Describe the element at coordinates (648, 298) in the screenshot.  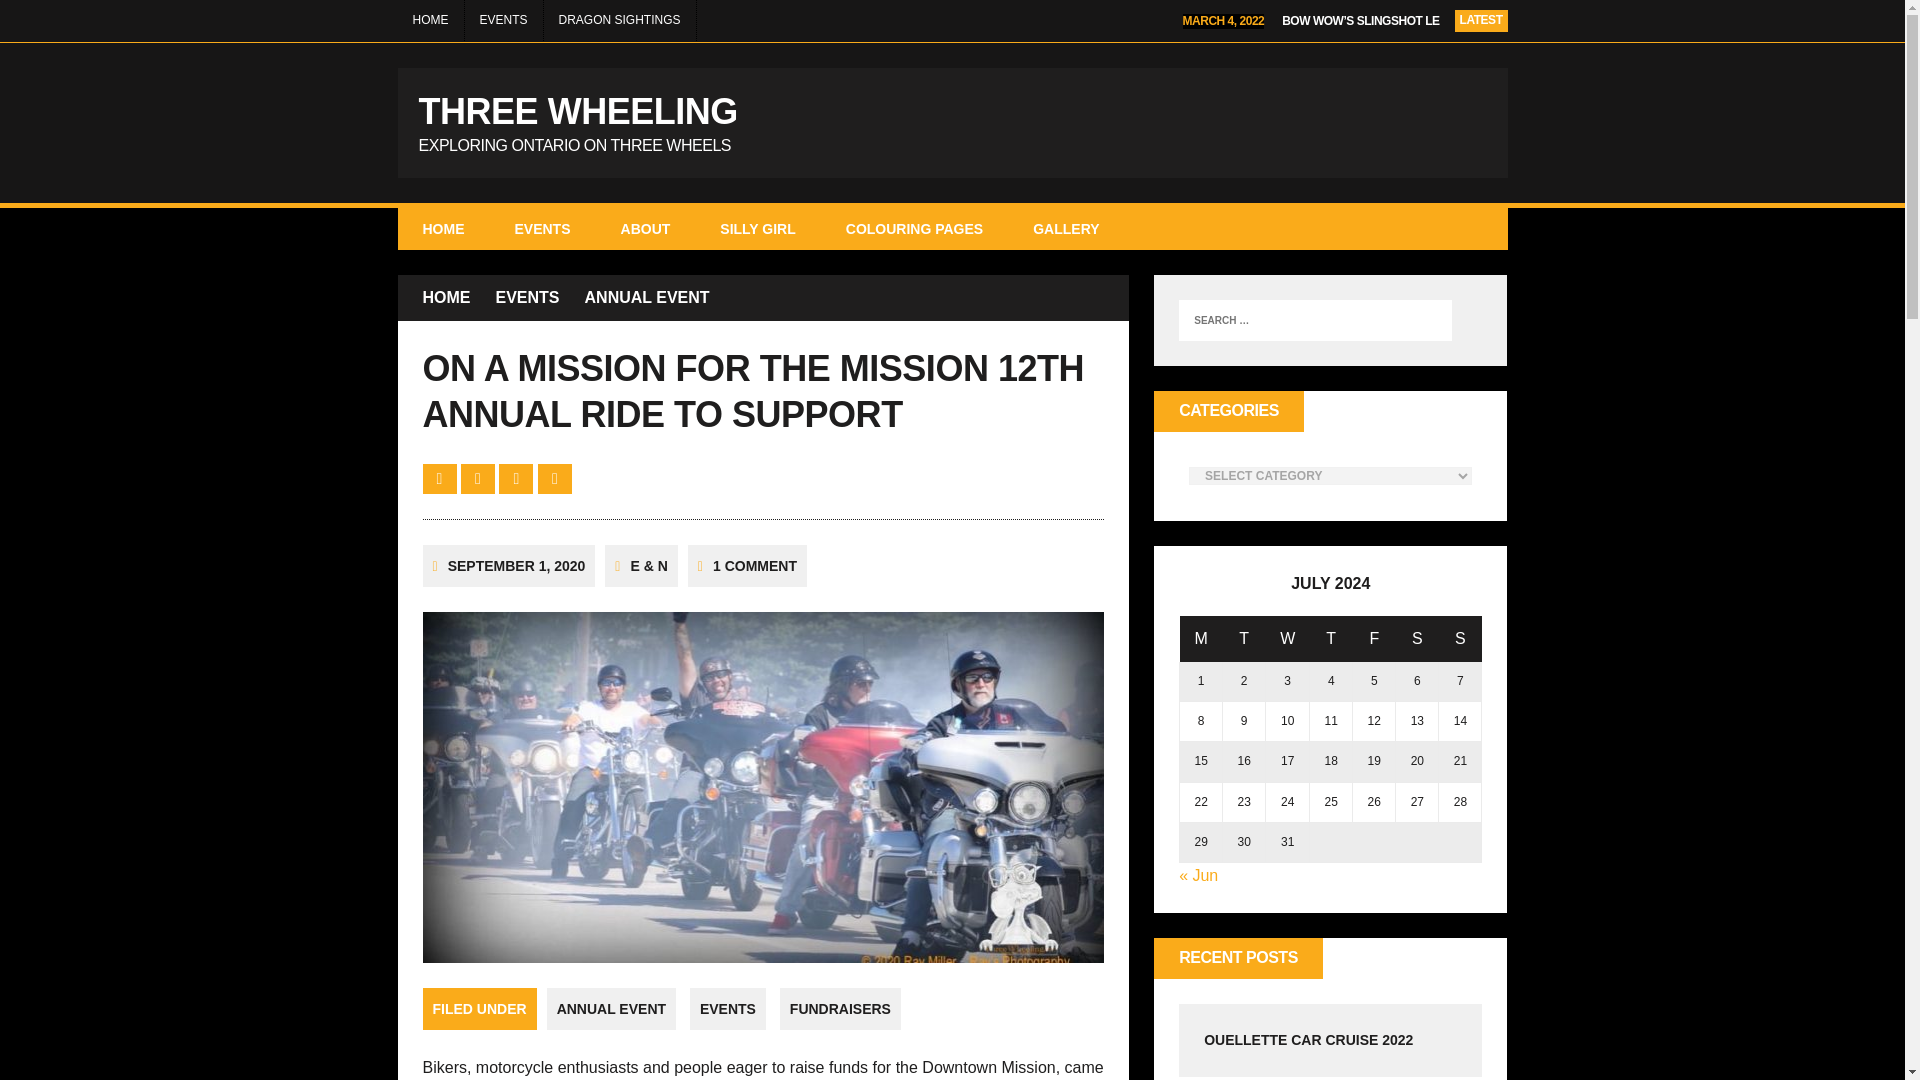
I see `ANNUAL EVENT` at that location.